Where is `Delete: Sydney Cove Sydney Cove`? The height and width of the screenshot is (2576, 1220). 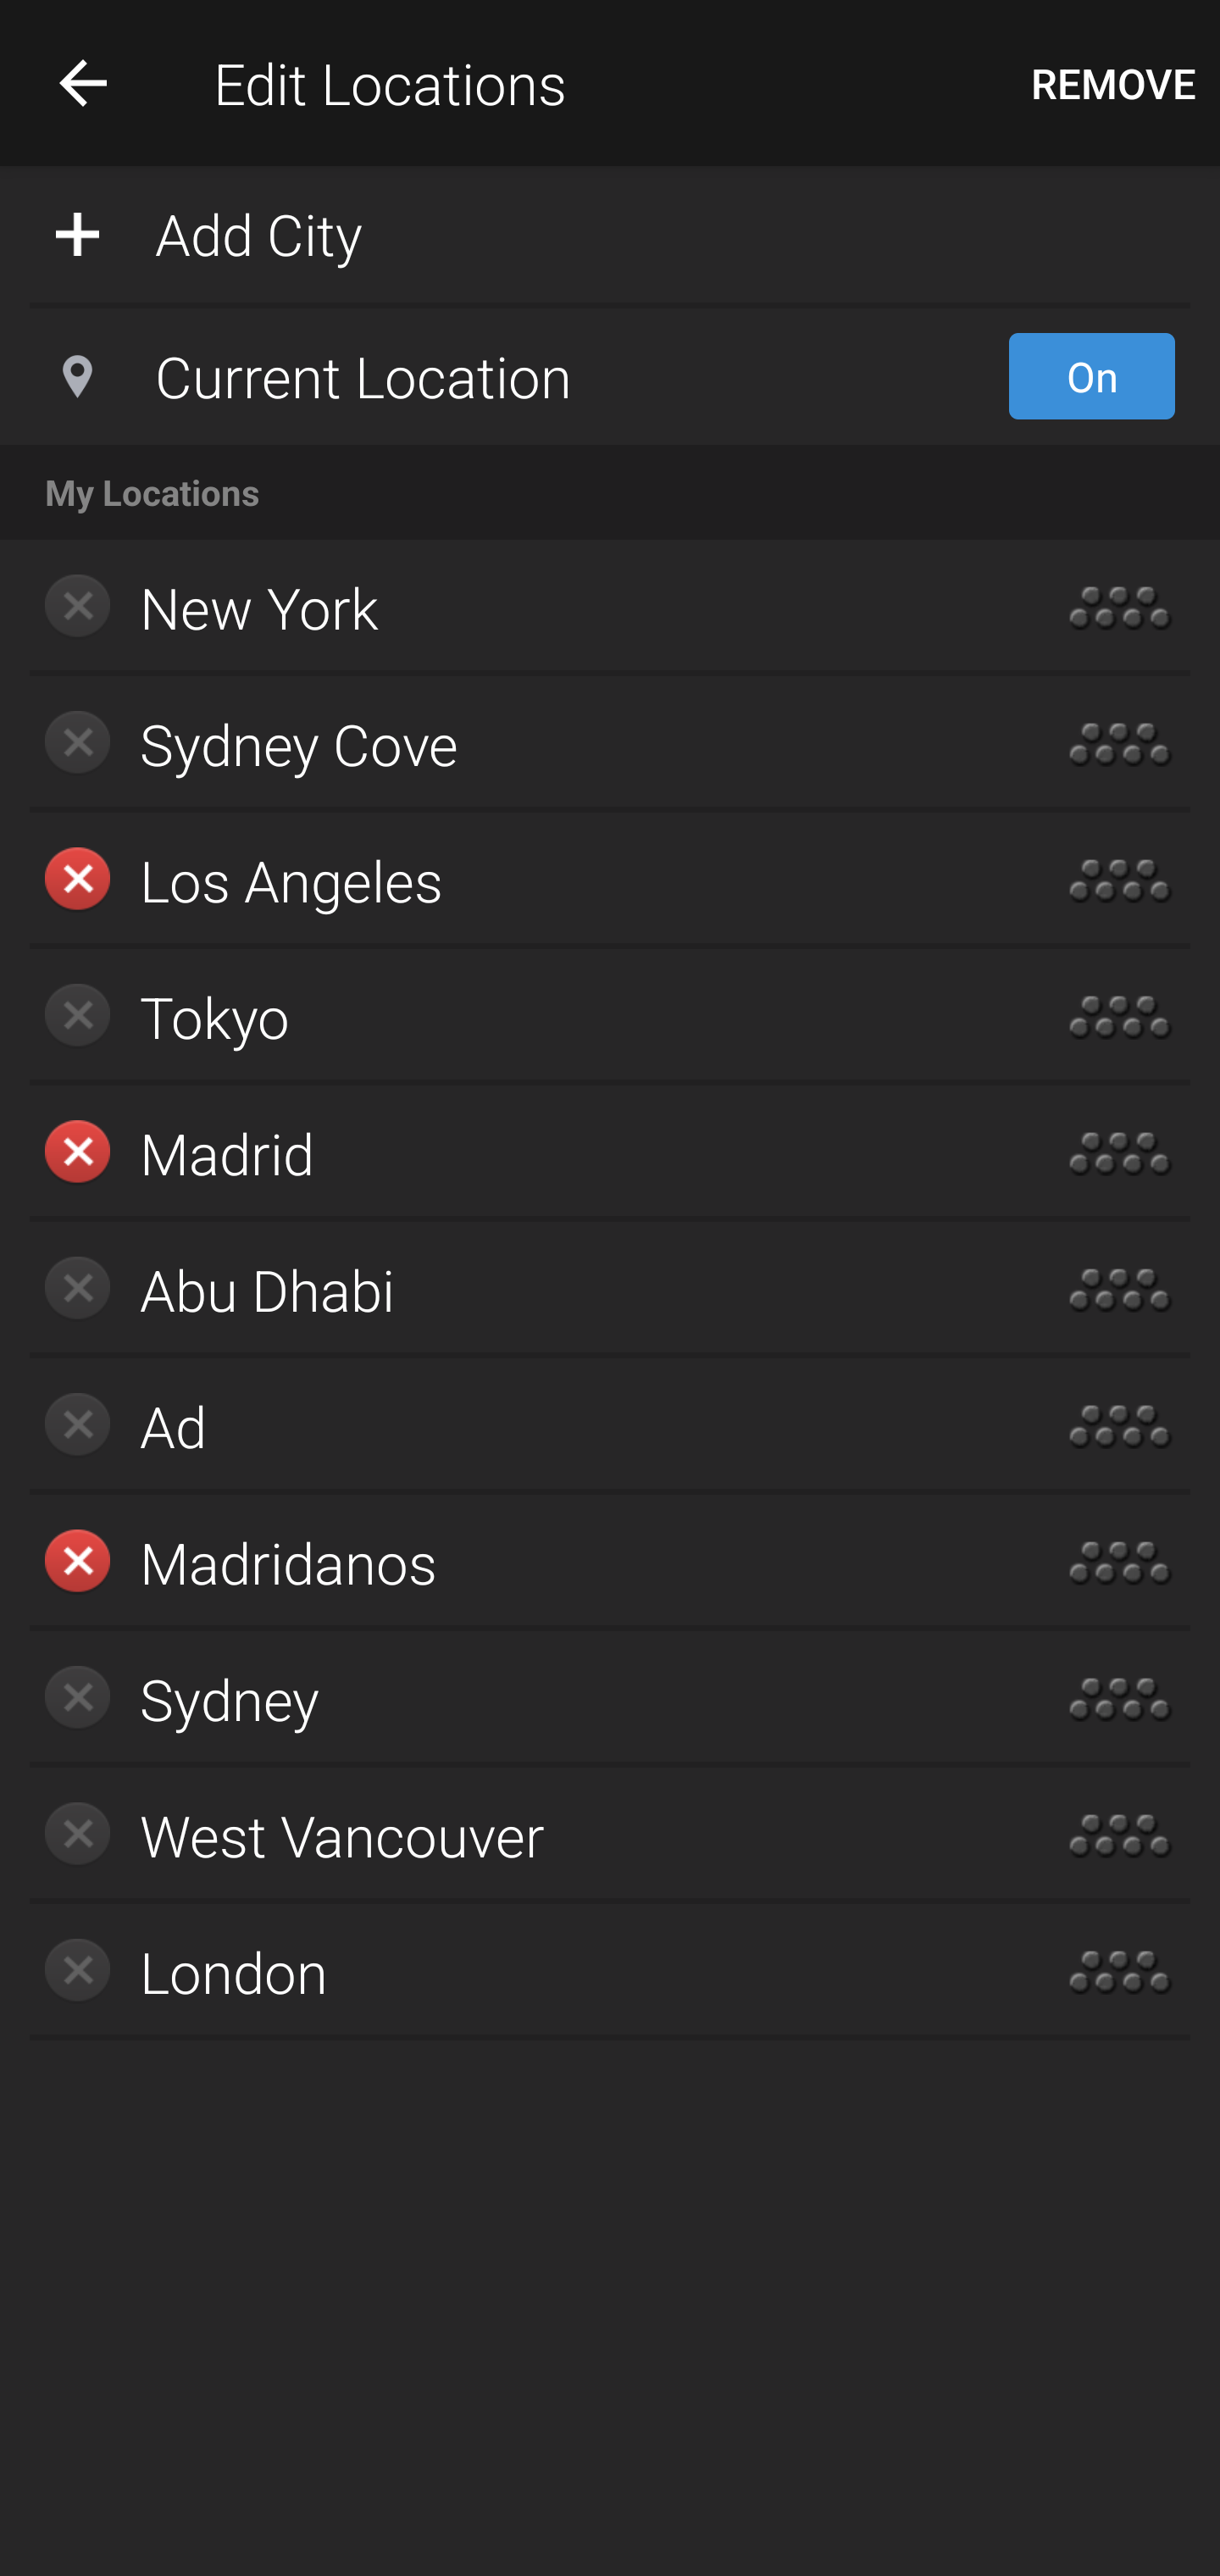 Delete: Sydney Cove Sydney Cove is located at coordinates (512, 744).